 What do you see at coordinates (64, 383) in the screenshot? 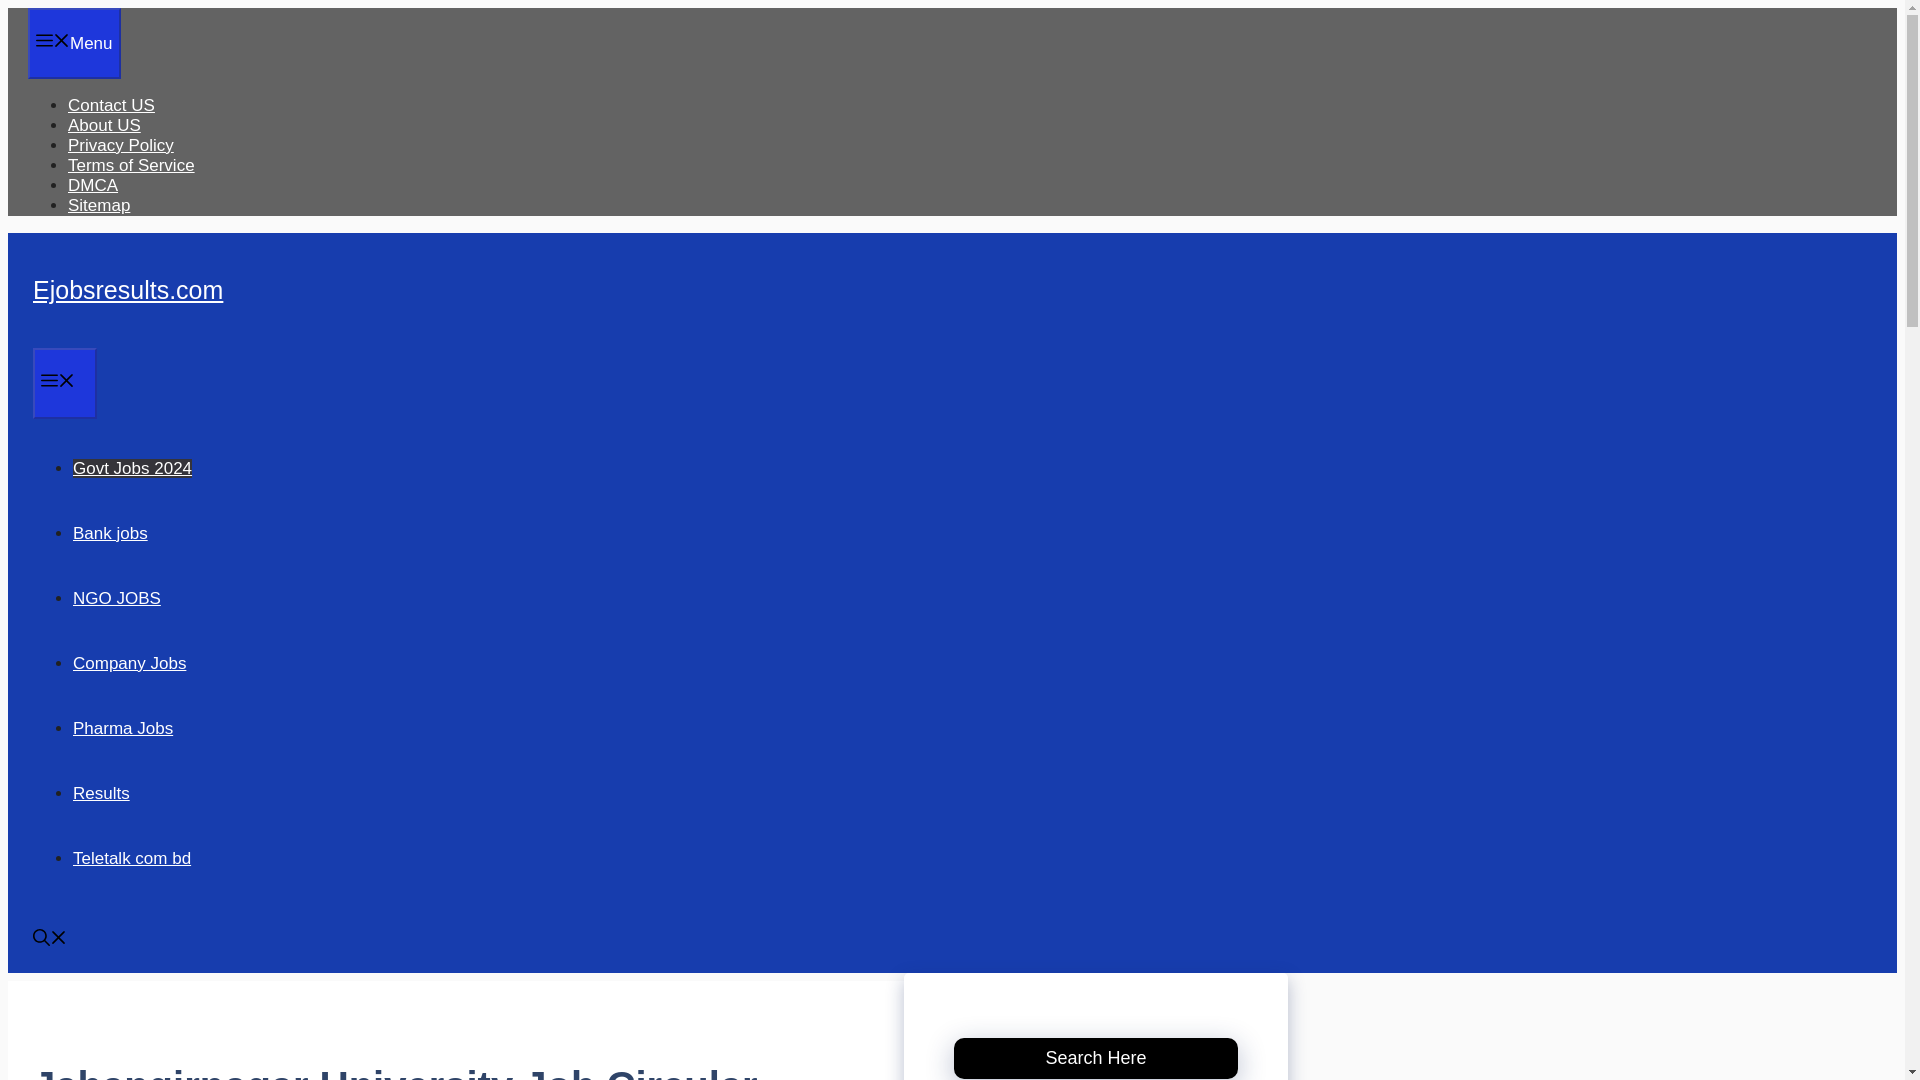
I see `Menu` at bounding box center [64, 383].